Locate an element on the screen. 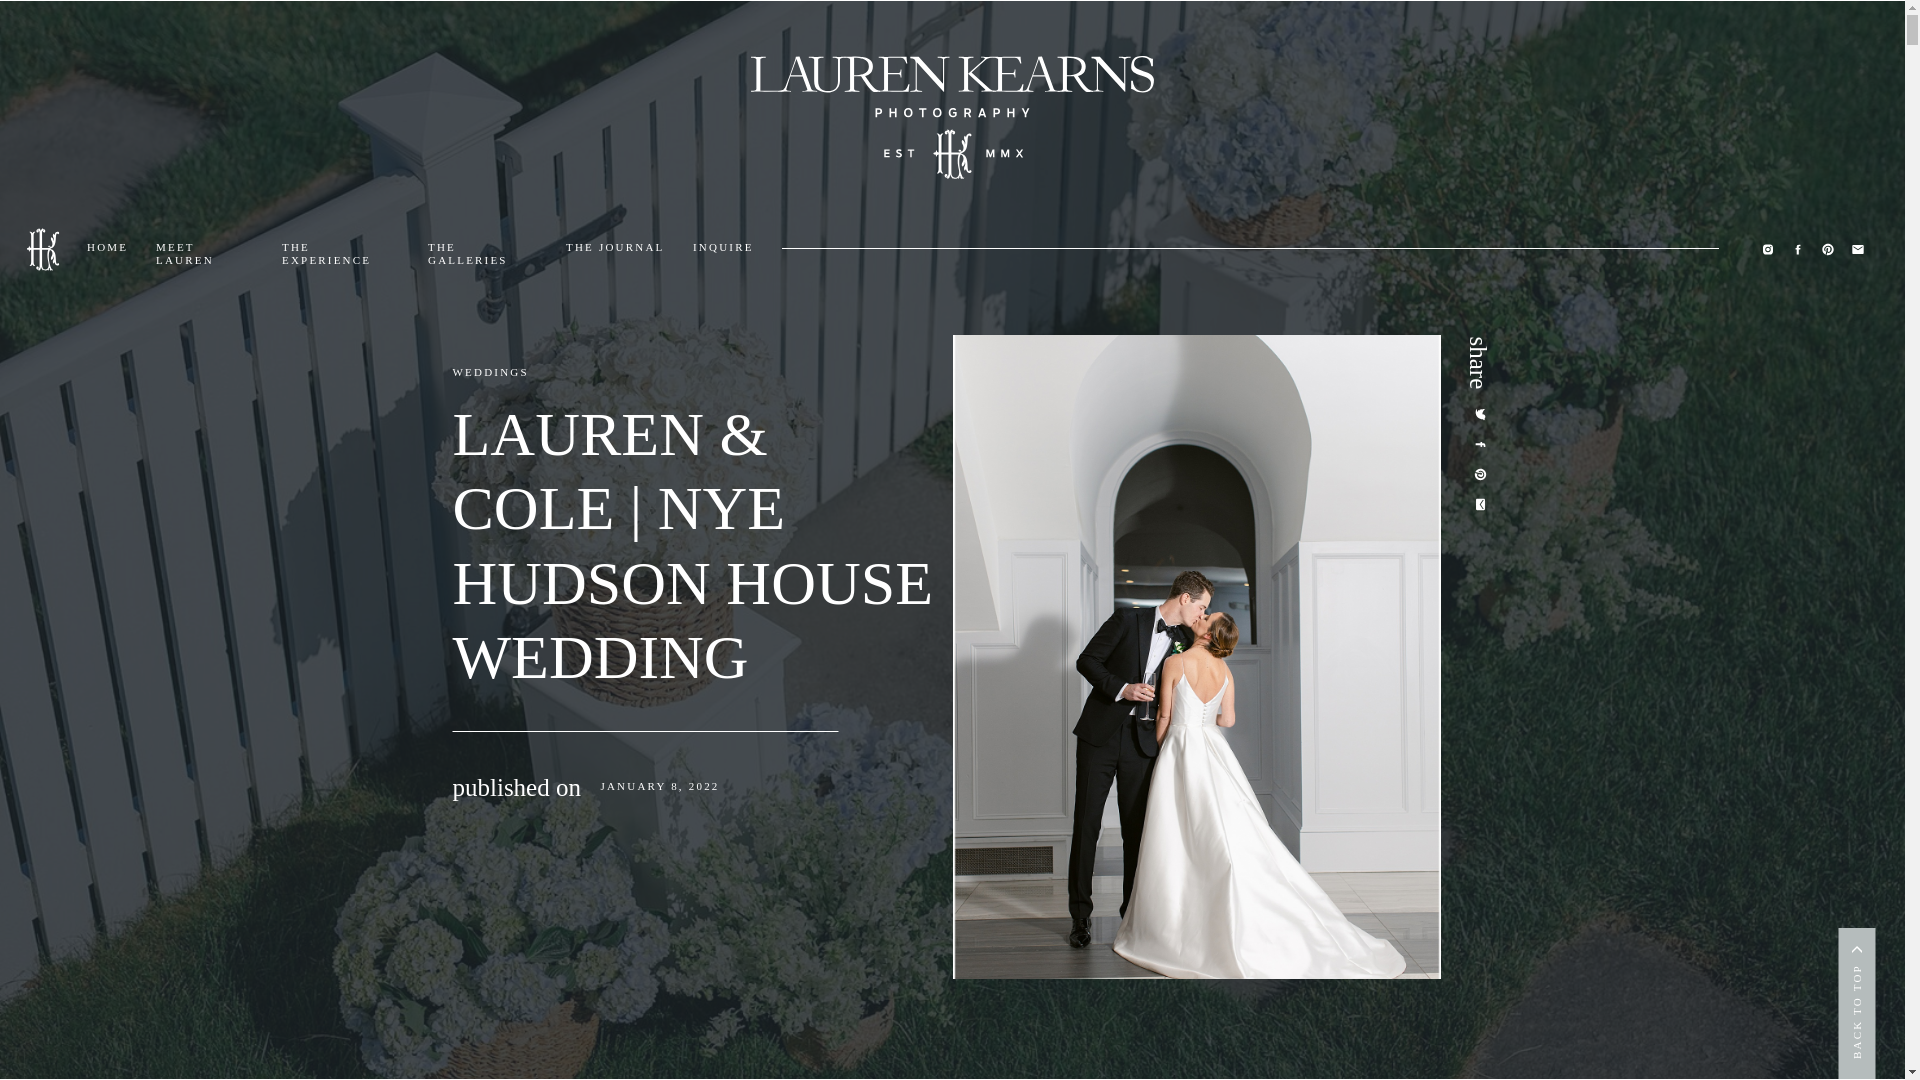 The width and height of the screenshot is (1920, 1080). THE GALLERIES is located at coordinates (484, 249).